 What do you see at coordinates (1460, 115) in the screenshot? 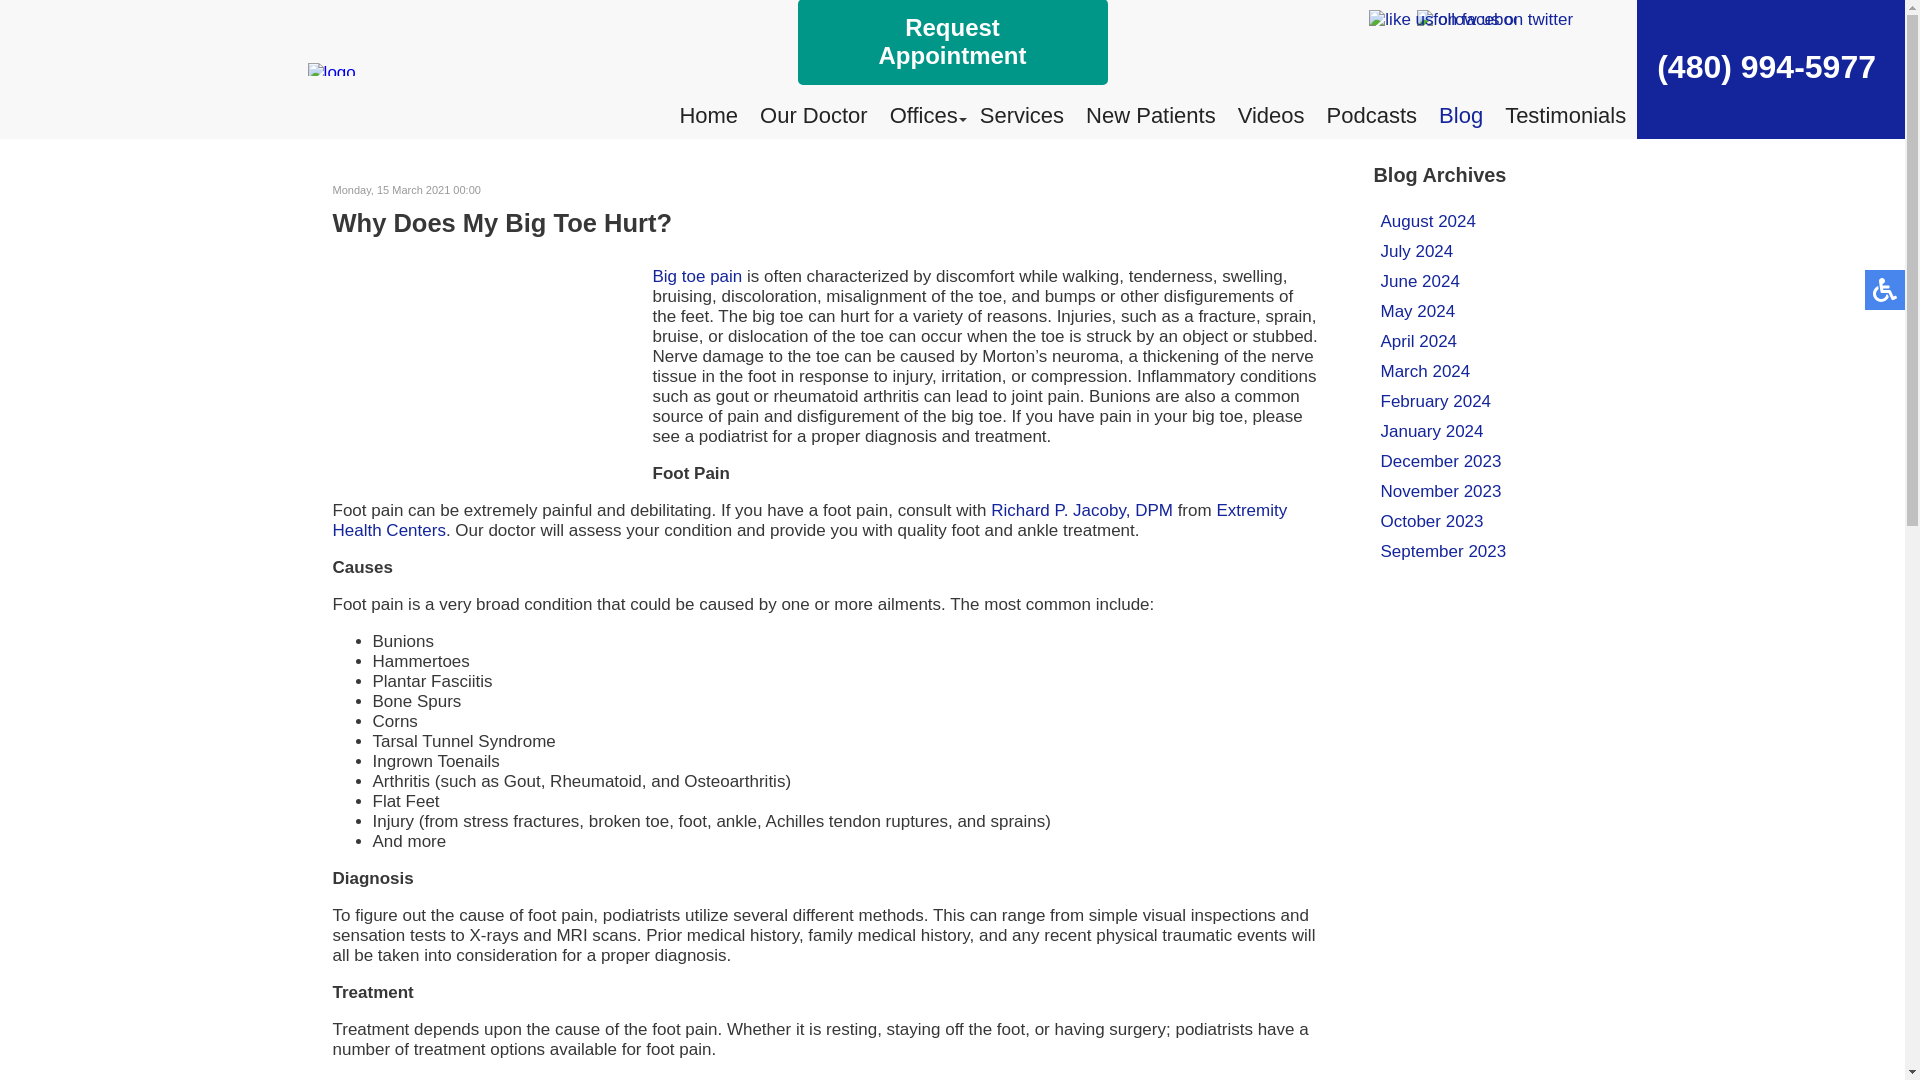
I see `Blog` at bounding box center [1460, 115].